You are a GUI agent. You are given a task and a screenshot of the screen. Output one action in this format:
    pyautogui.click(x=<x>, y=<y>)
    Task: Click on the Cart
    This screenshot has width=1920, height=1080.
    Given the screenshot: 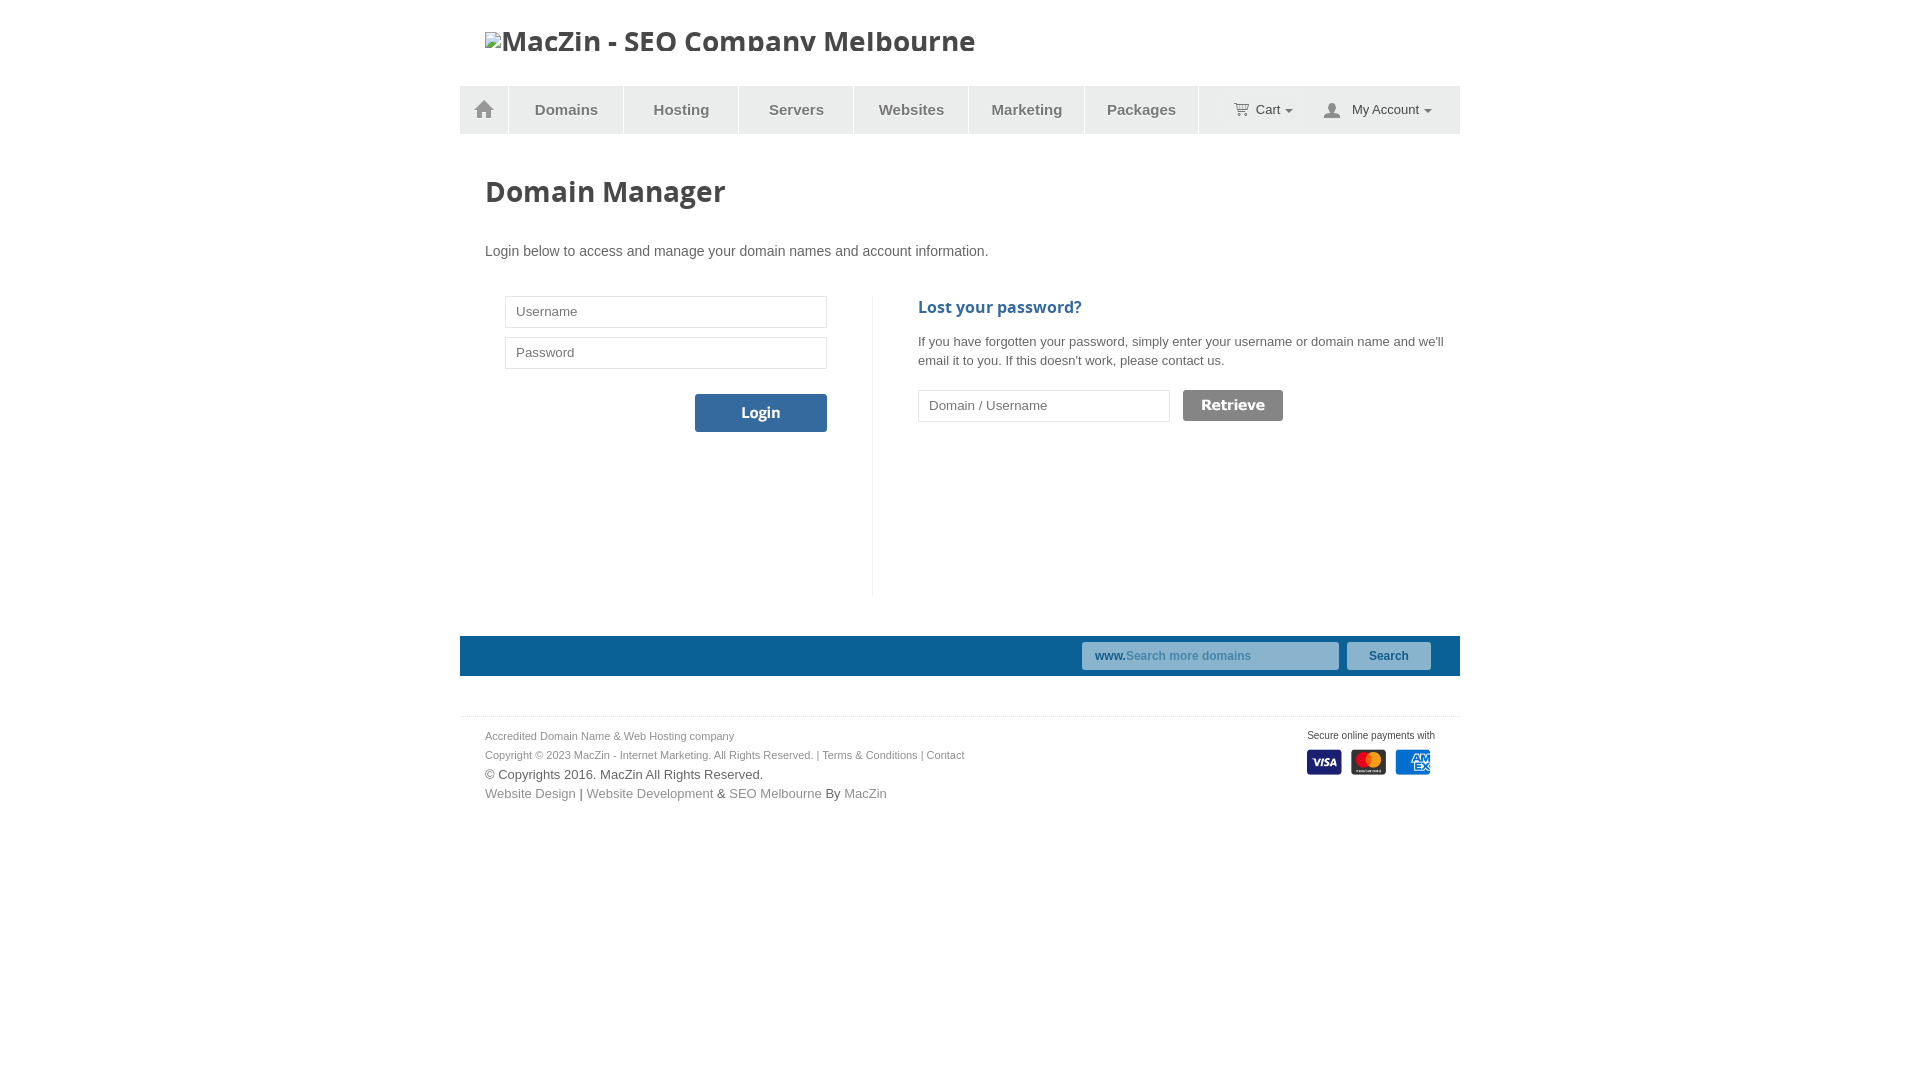 What is the action you would take?
    pyautogui.click(x=1264, y=110)
    